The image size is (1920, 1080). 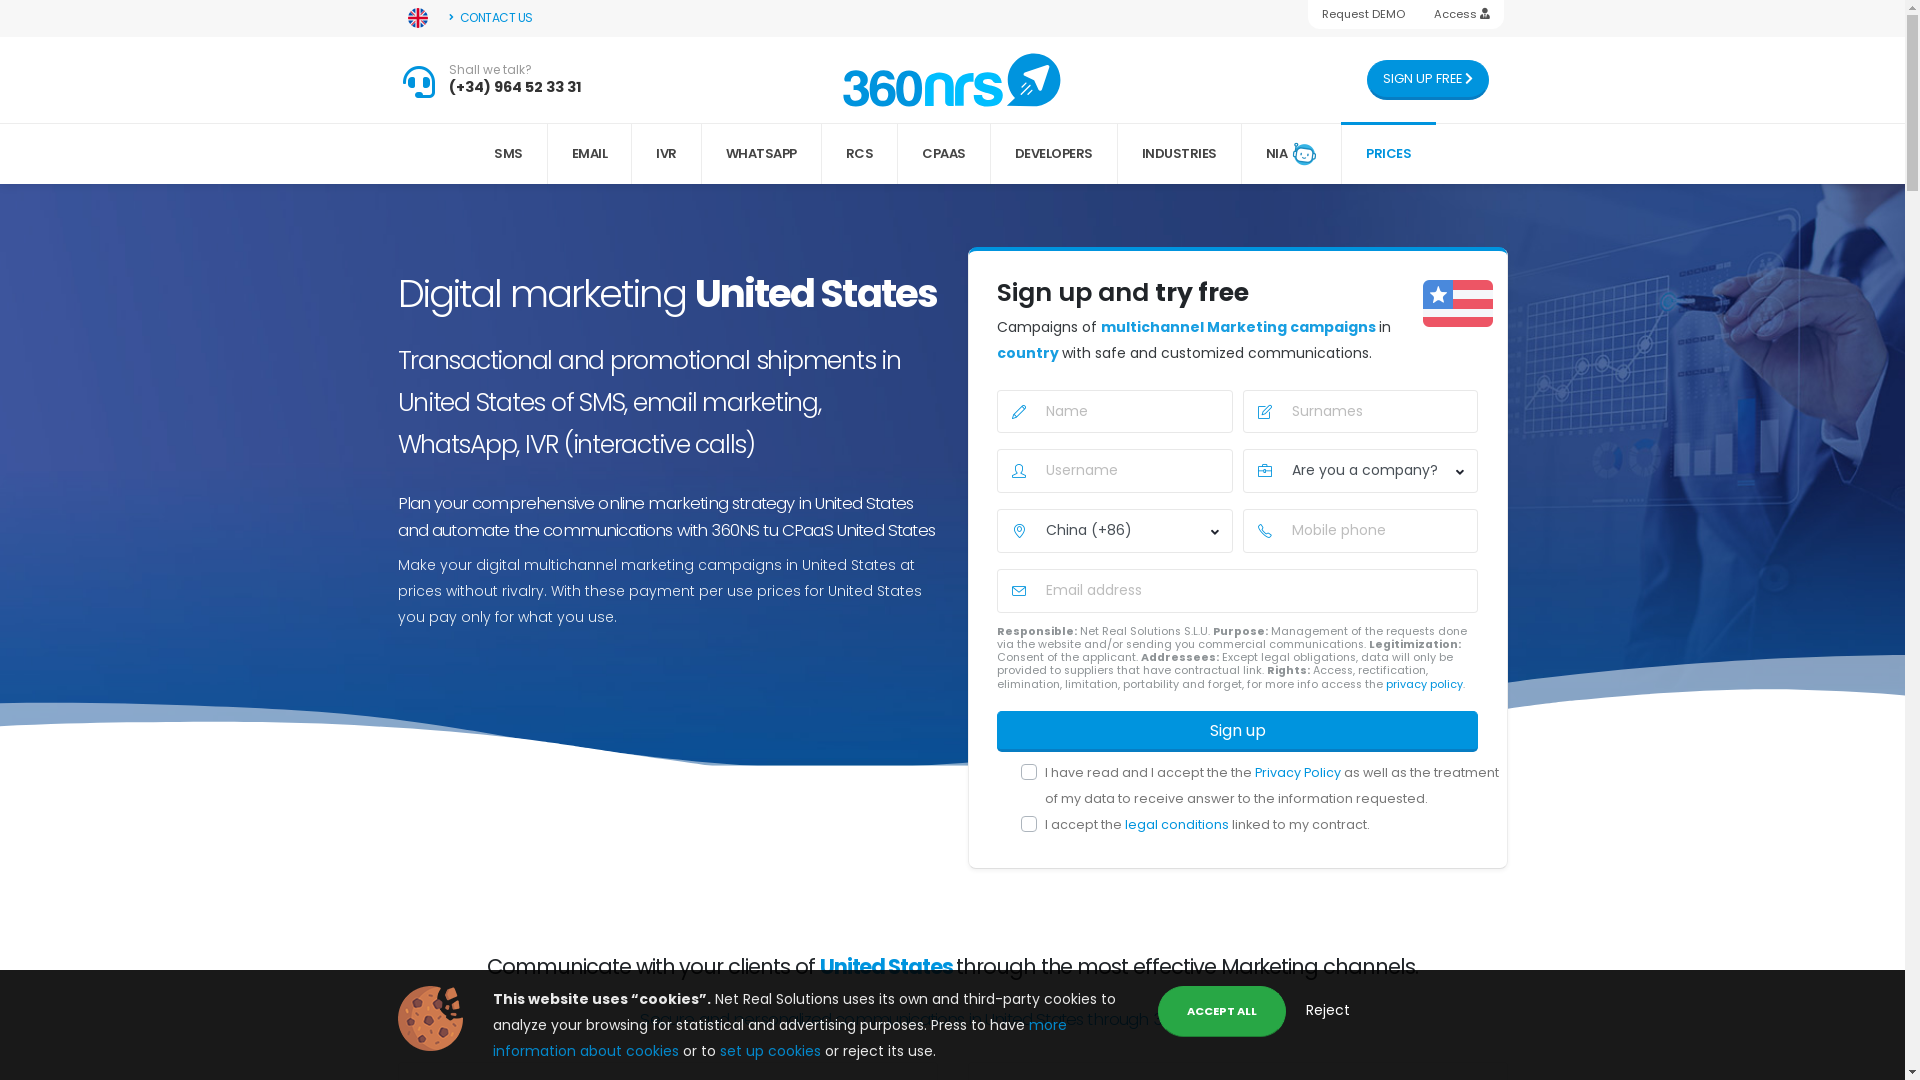 I want to click on Last names can only contain letters., so click(x=1360, y=412).